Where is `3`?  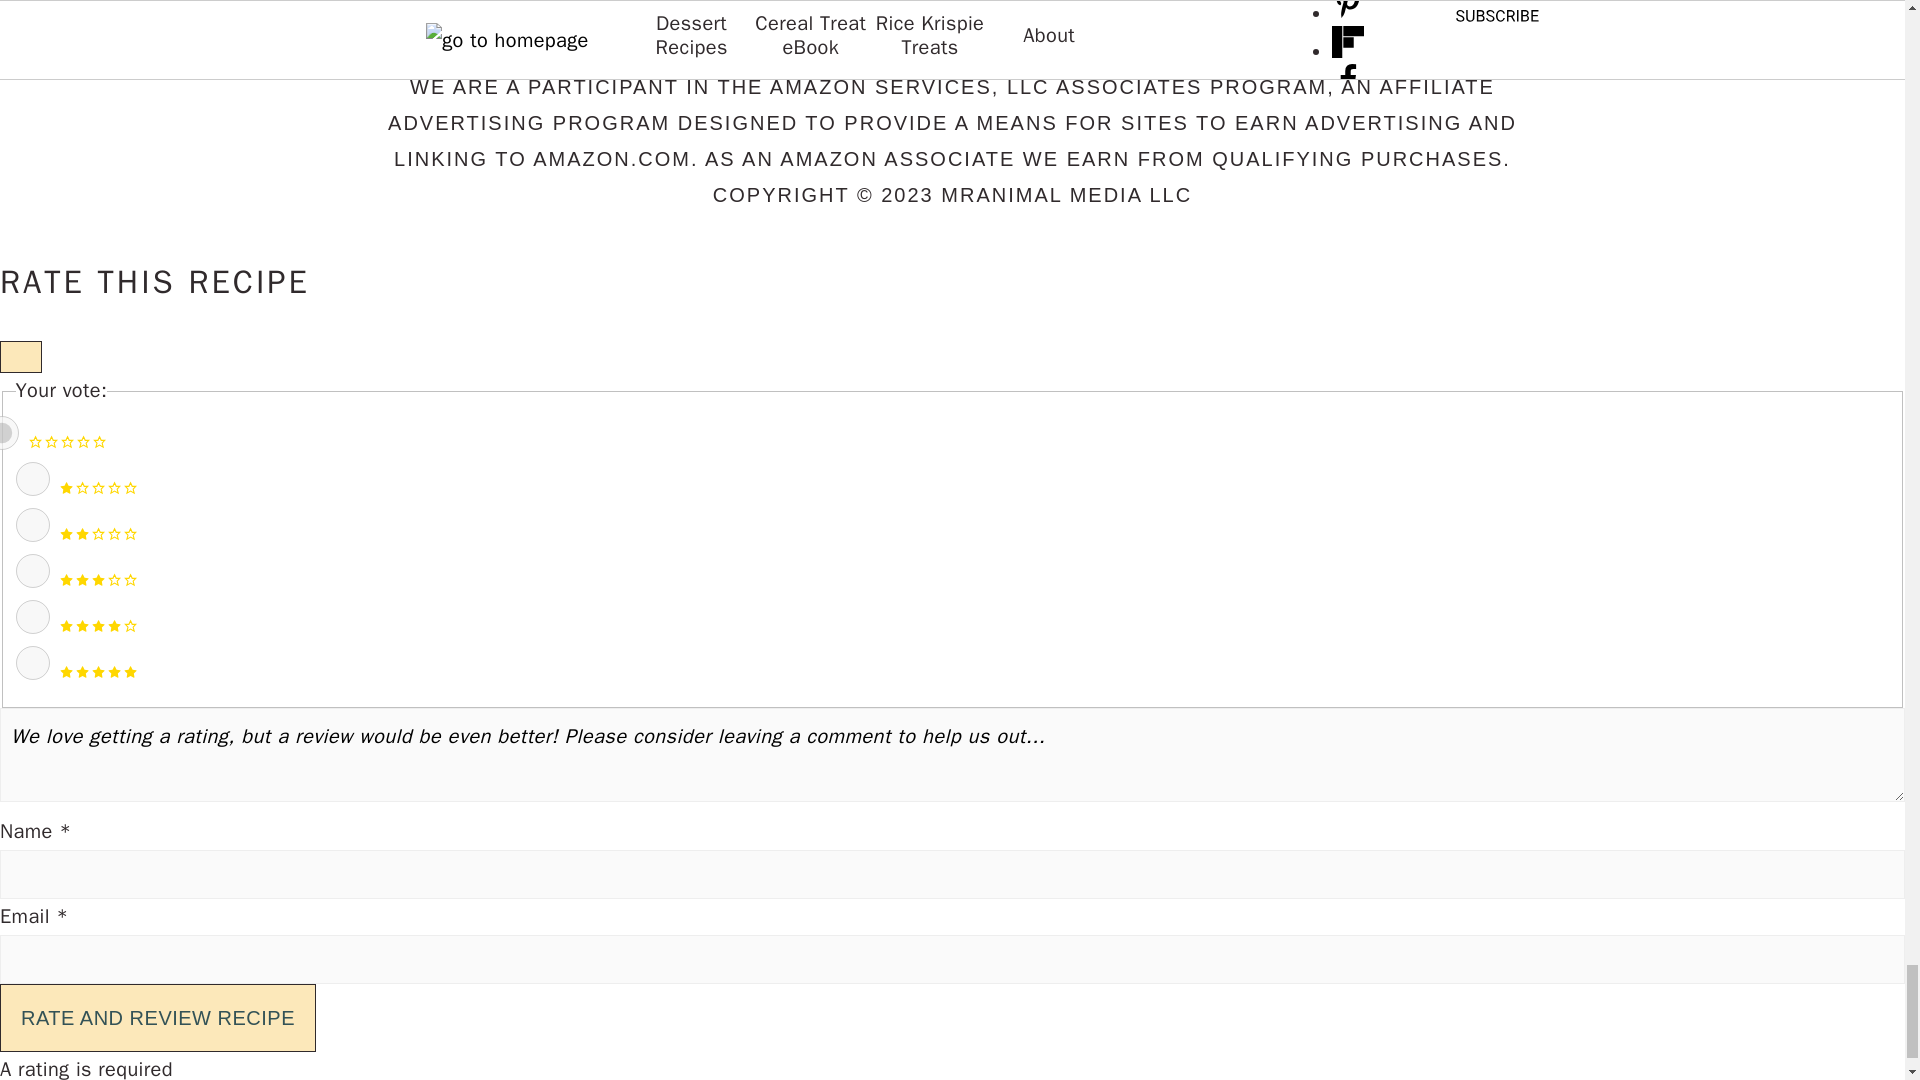
3 is located at coordinates (32, 570).